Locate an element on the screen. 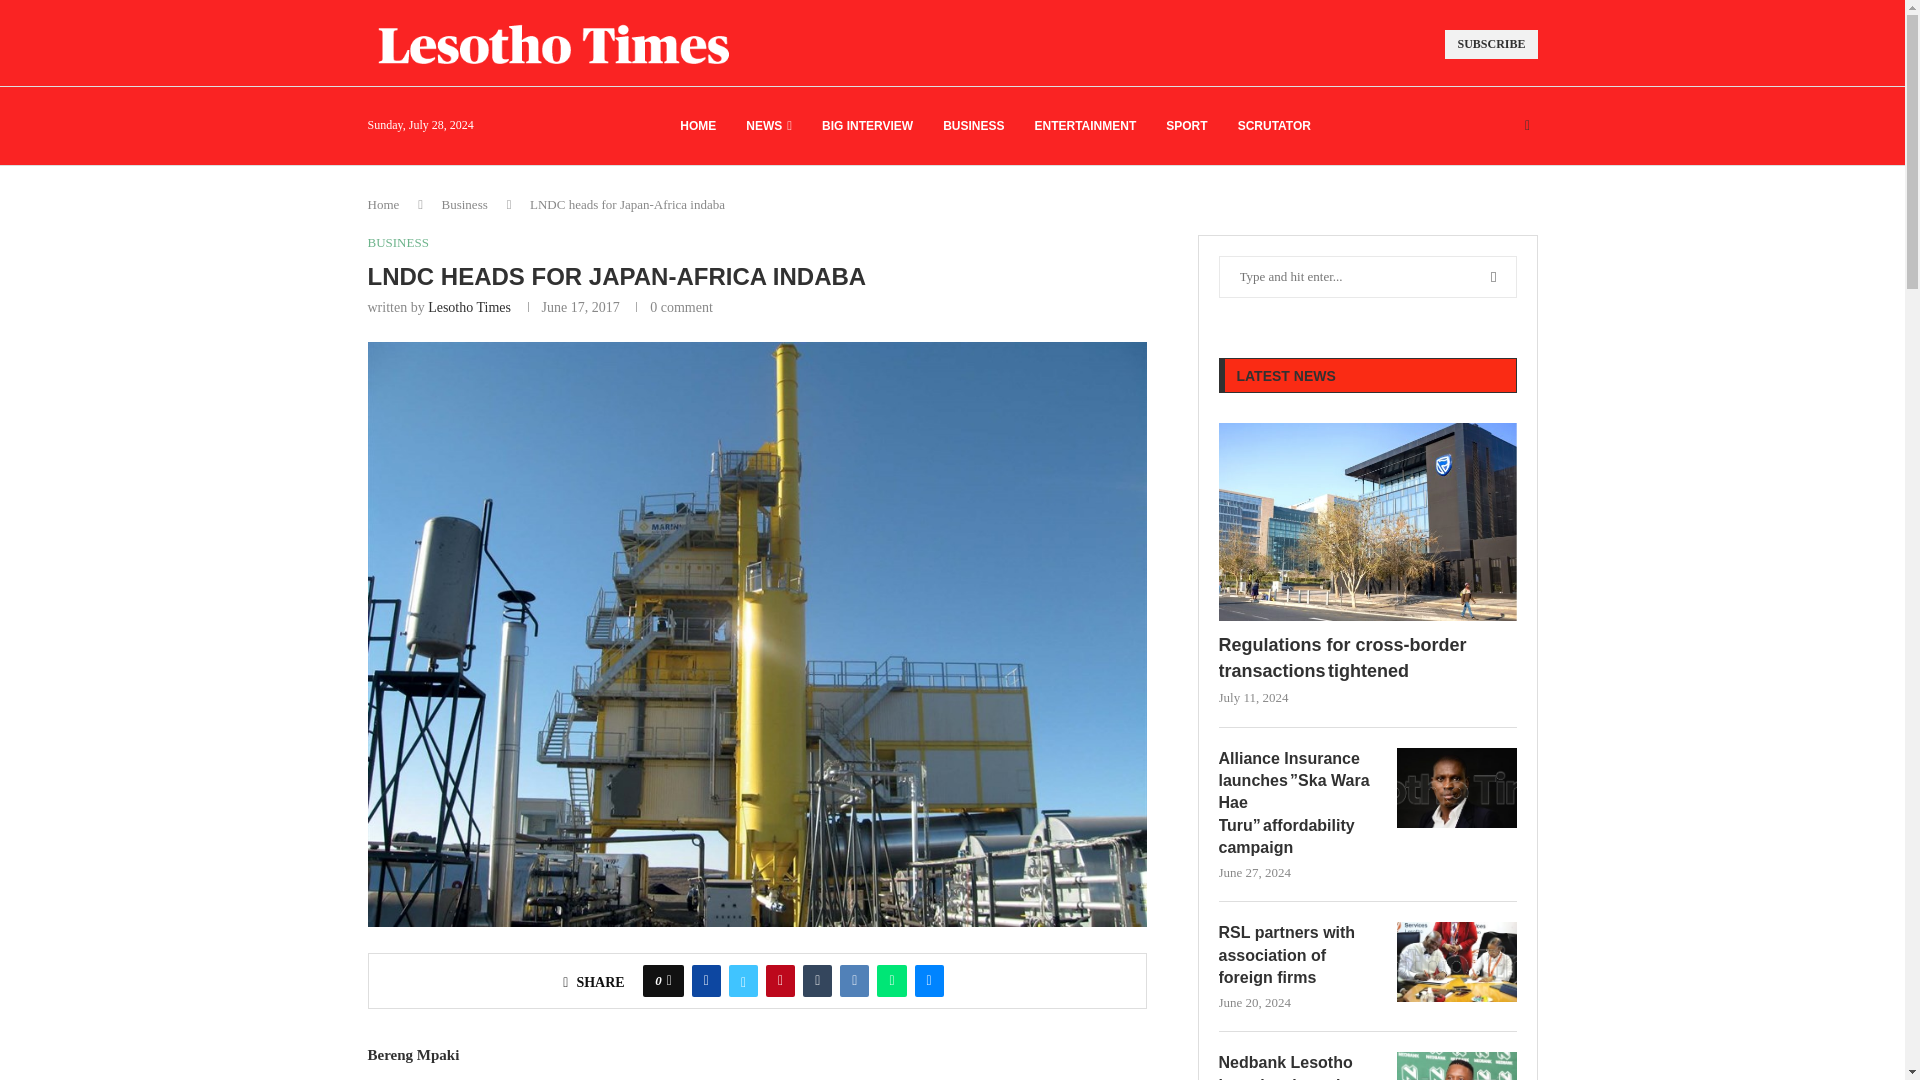  ENTERTAINMENT is located at coordinates (1085, 126).